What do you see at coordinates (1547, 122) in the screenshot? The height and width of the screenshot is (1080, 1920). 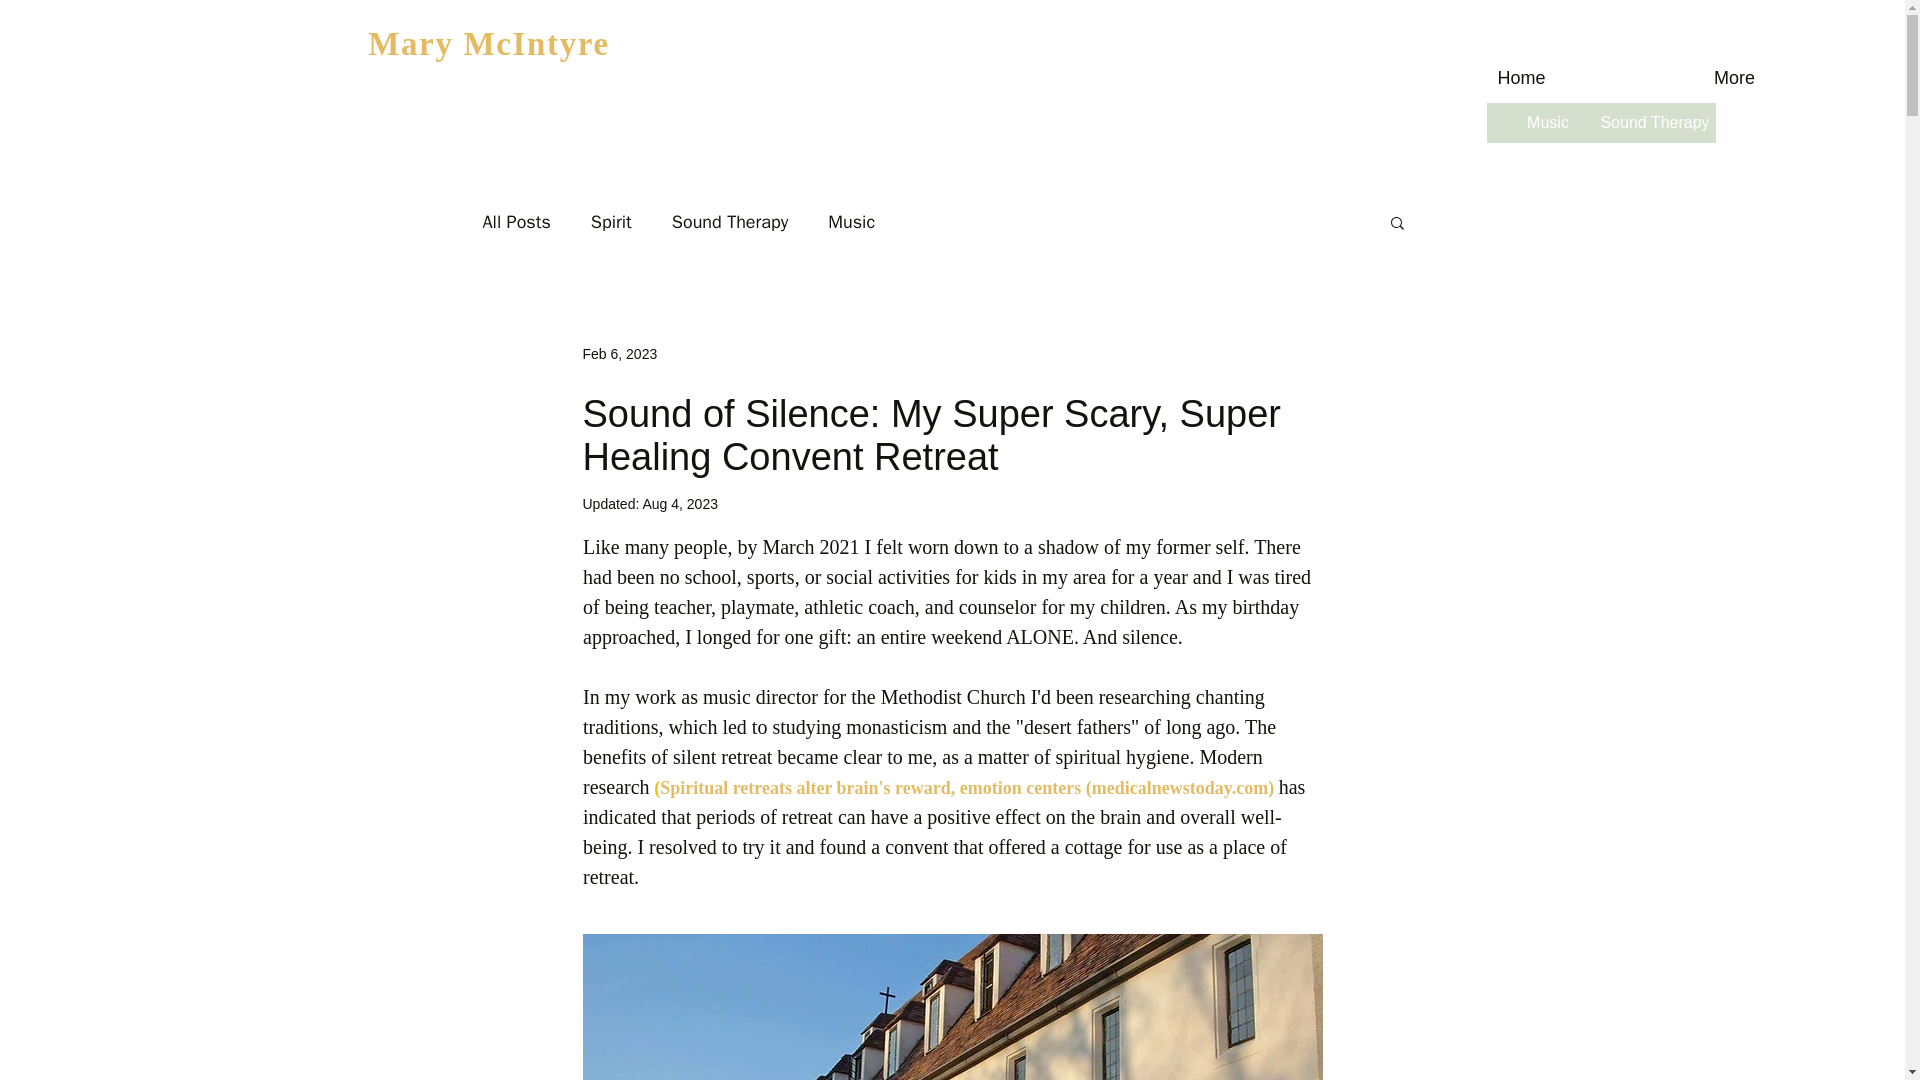 I see `Music` at bounding box center [1547, 122].